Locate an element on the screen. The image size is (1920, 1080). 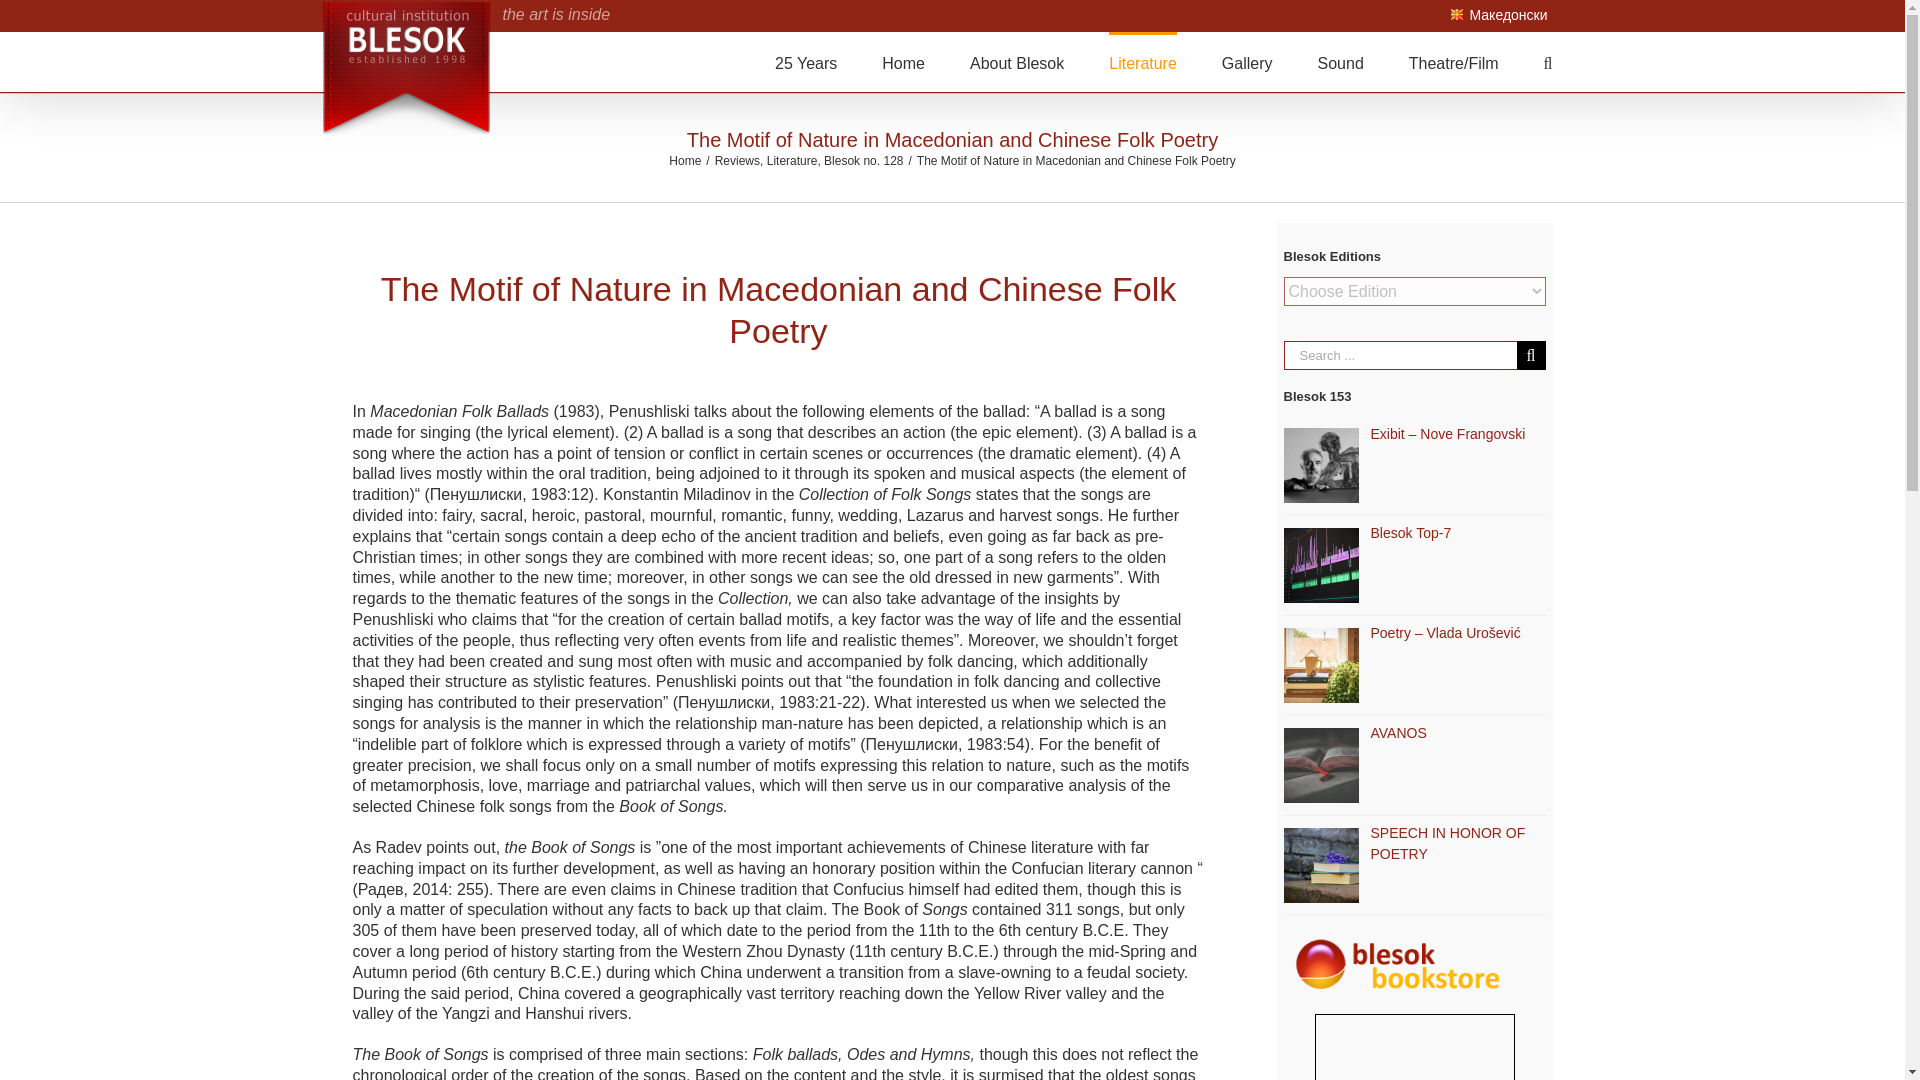
About Blesok is located at coordinates (1016, 62).